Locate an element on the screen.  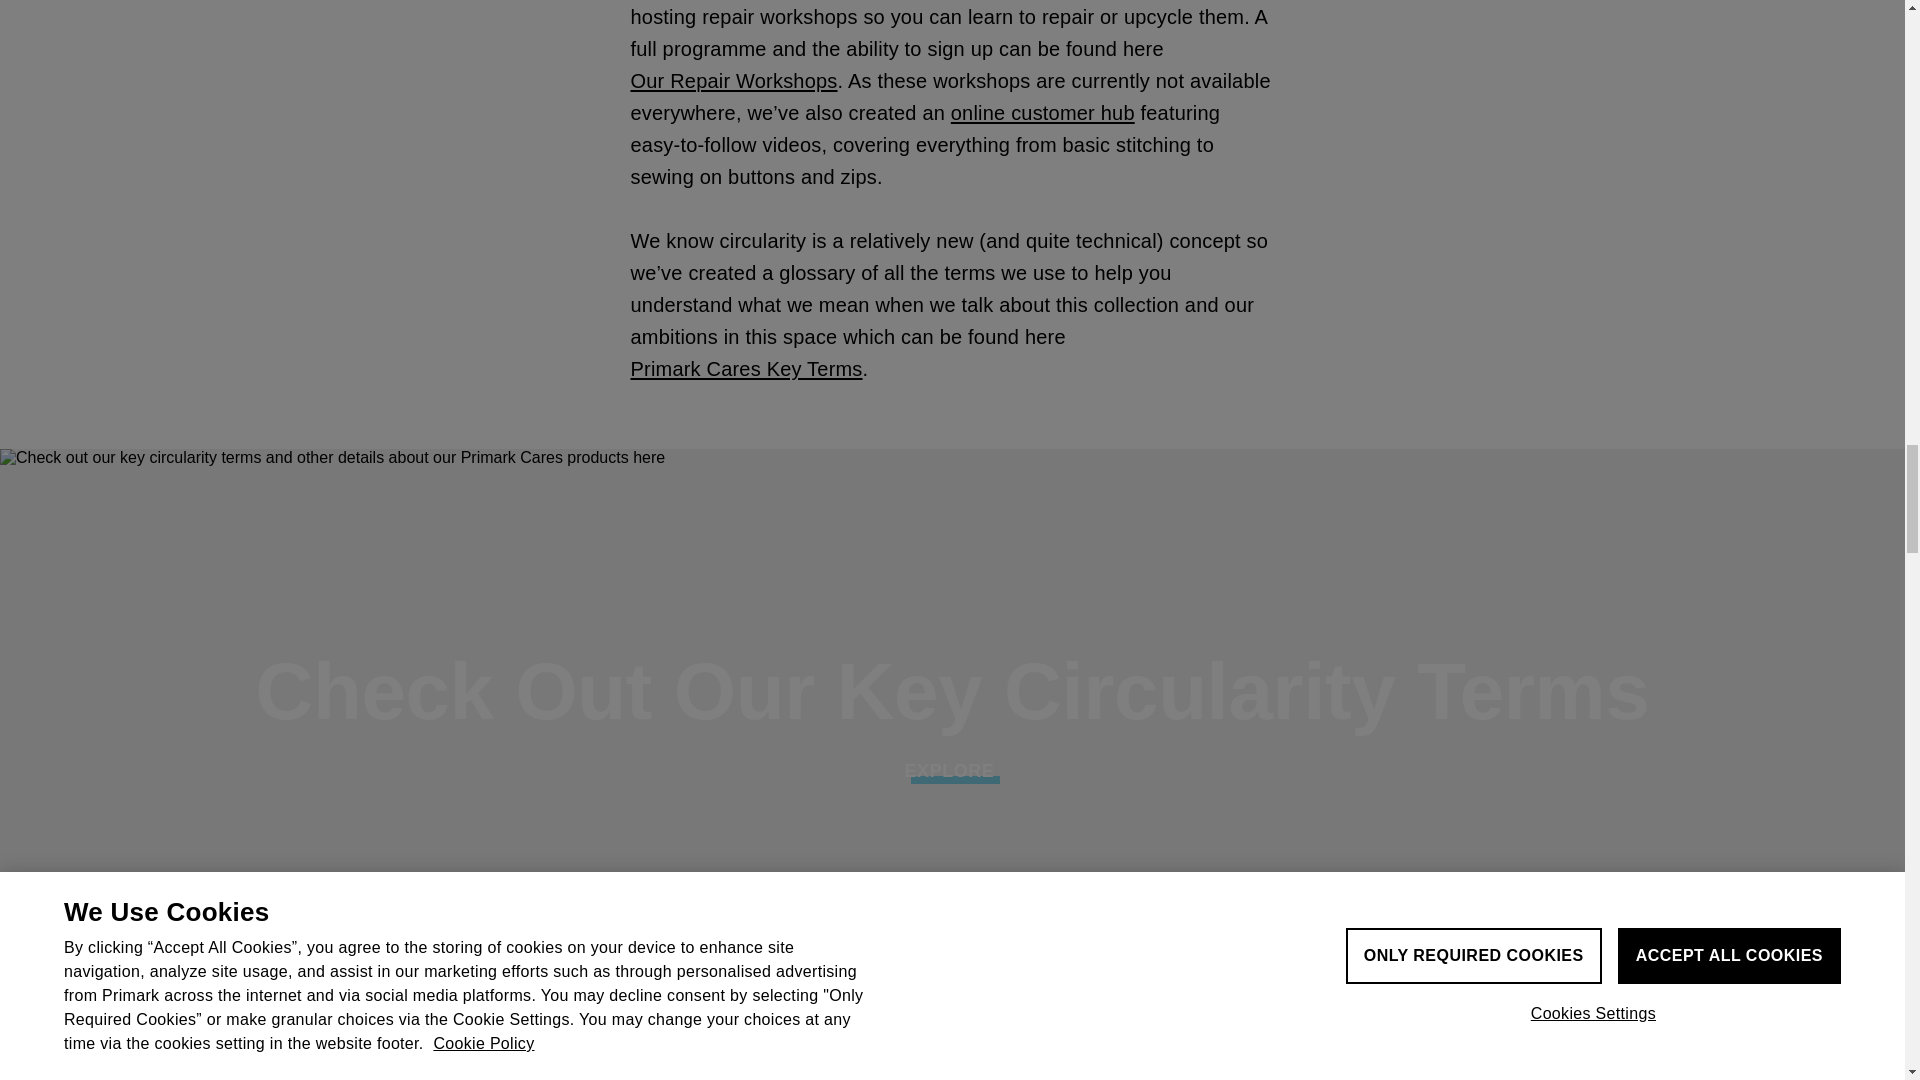
Our Repair Workshops is located at coordinates (733, 80).